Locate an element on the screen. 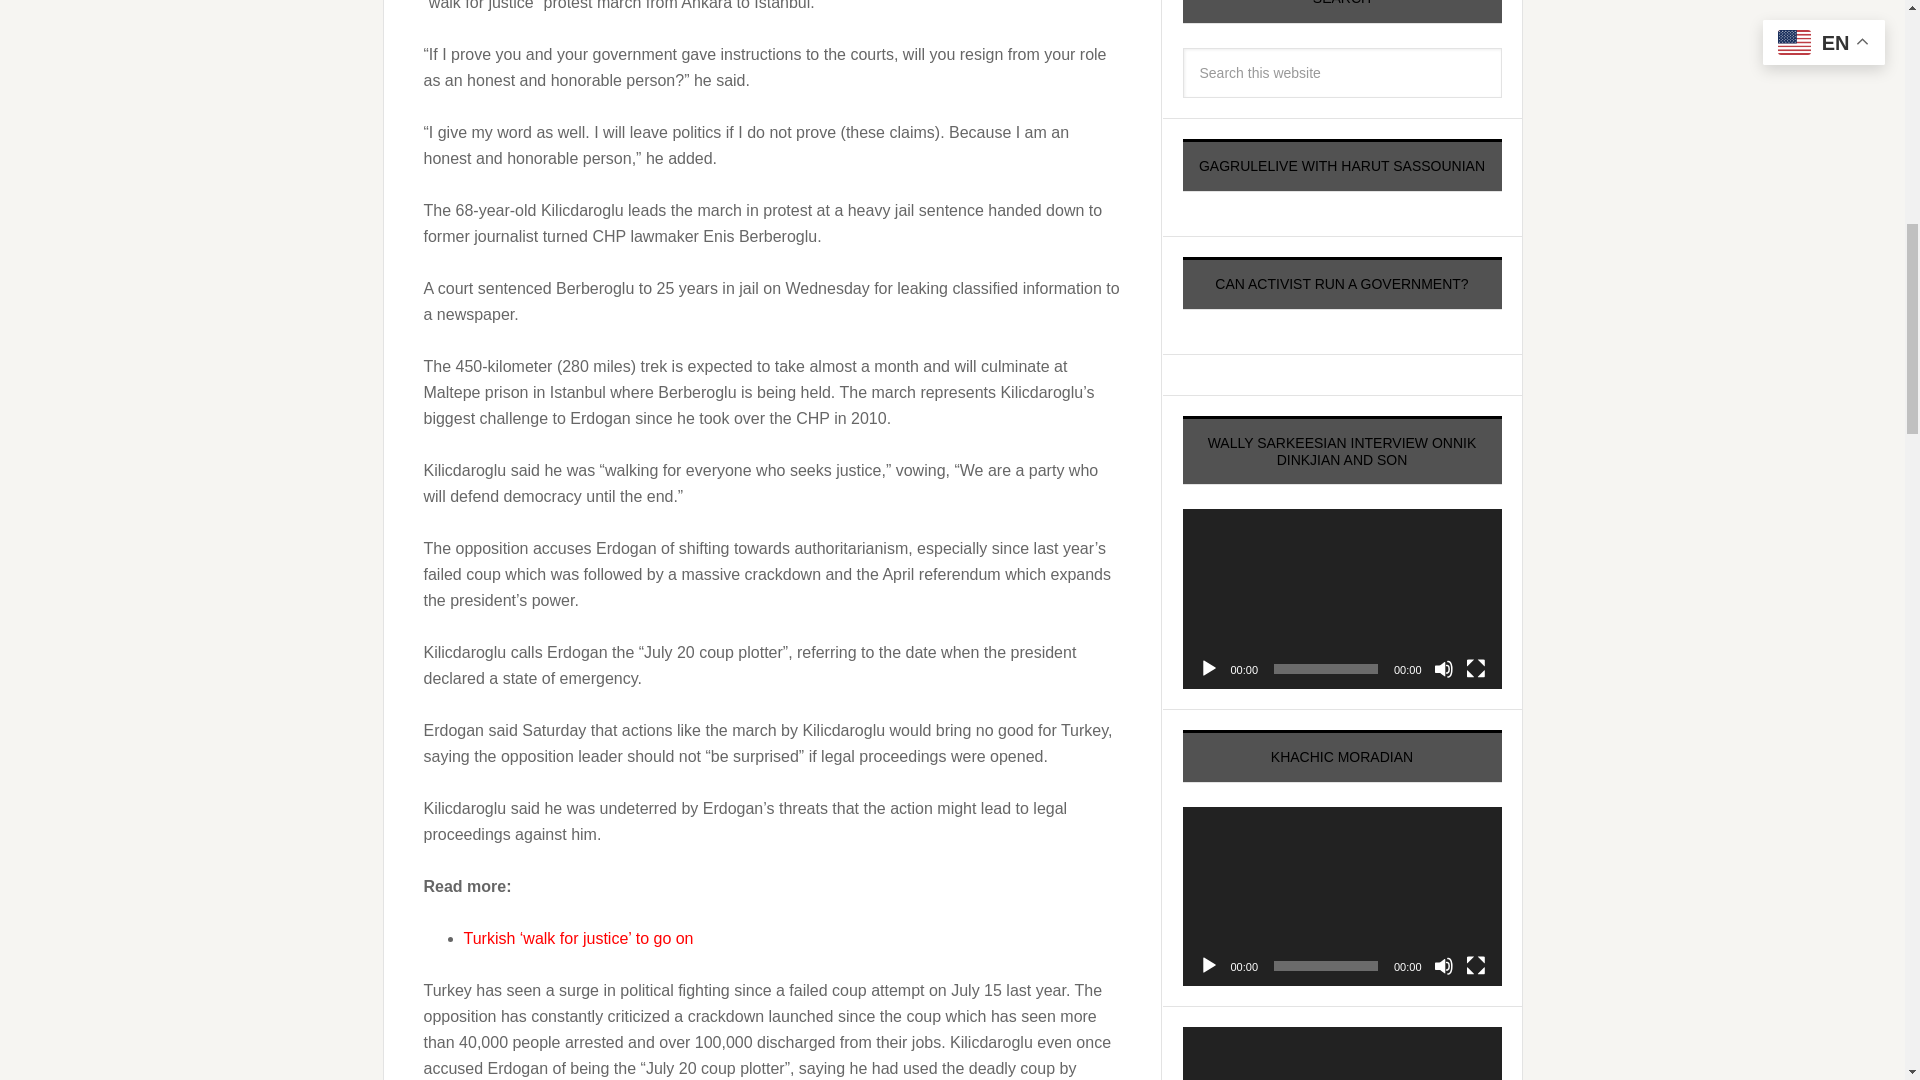 The height and width of the screenshot is (1080, 1920). Fullscreen is located at coordinates (1476, 668).